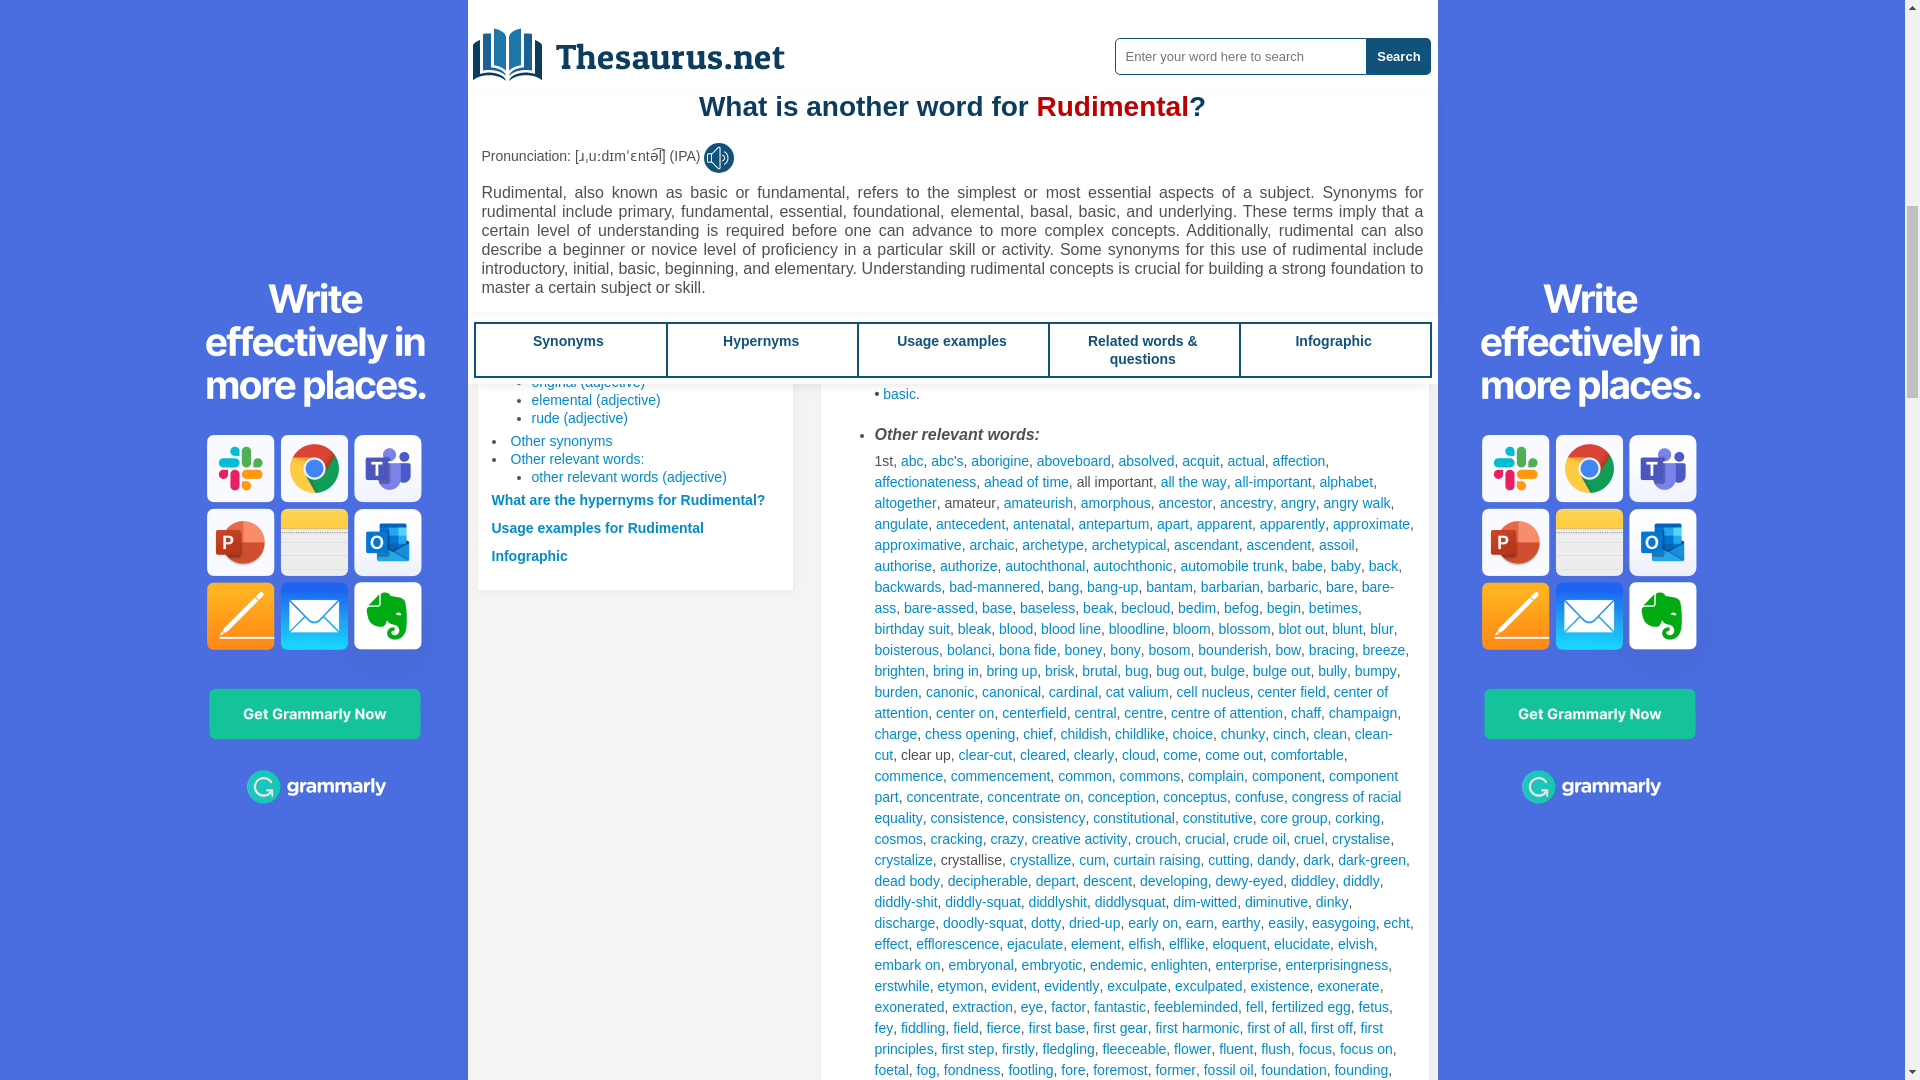 This screenshot has width=1920, height=1080. Describe the element at coordinates (1165, 58) in the screenshot. I see `prototypal` at that location.